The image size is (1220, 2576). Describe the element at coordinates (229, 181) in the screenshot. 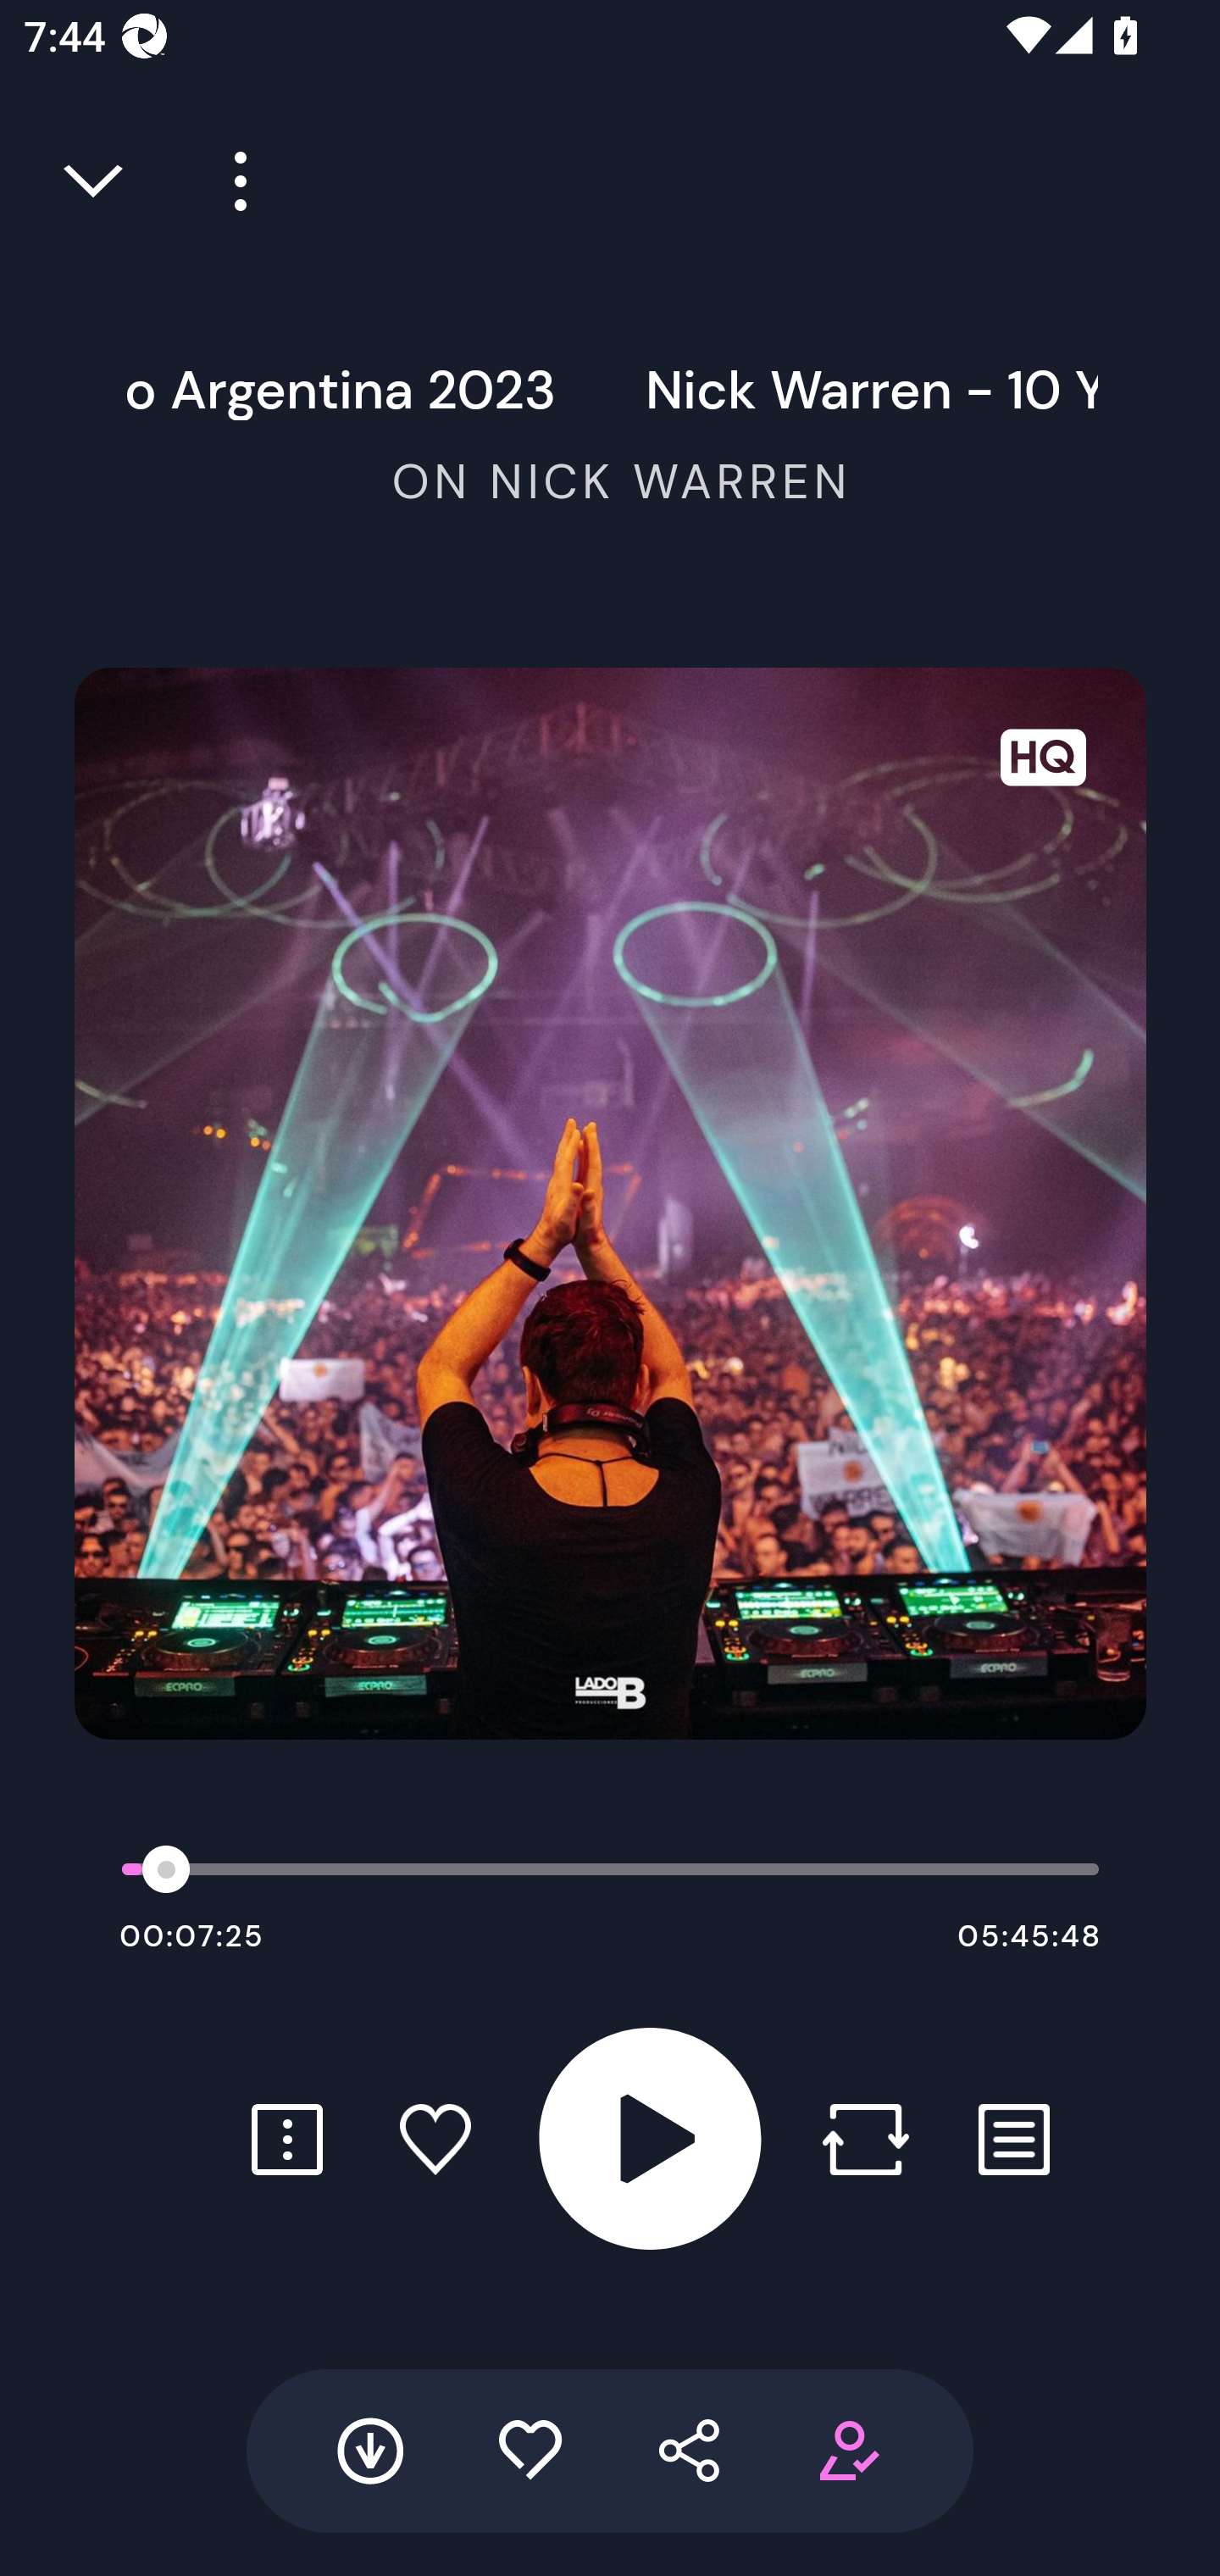

I see `Player more options button` at that location.